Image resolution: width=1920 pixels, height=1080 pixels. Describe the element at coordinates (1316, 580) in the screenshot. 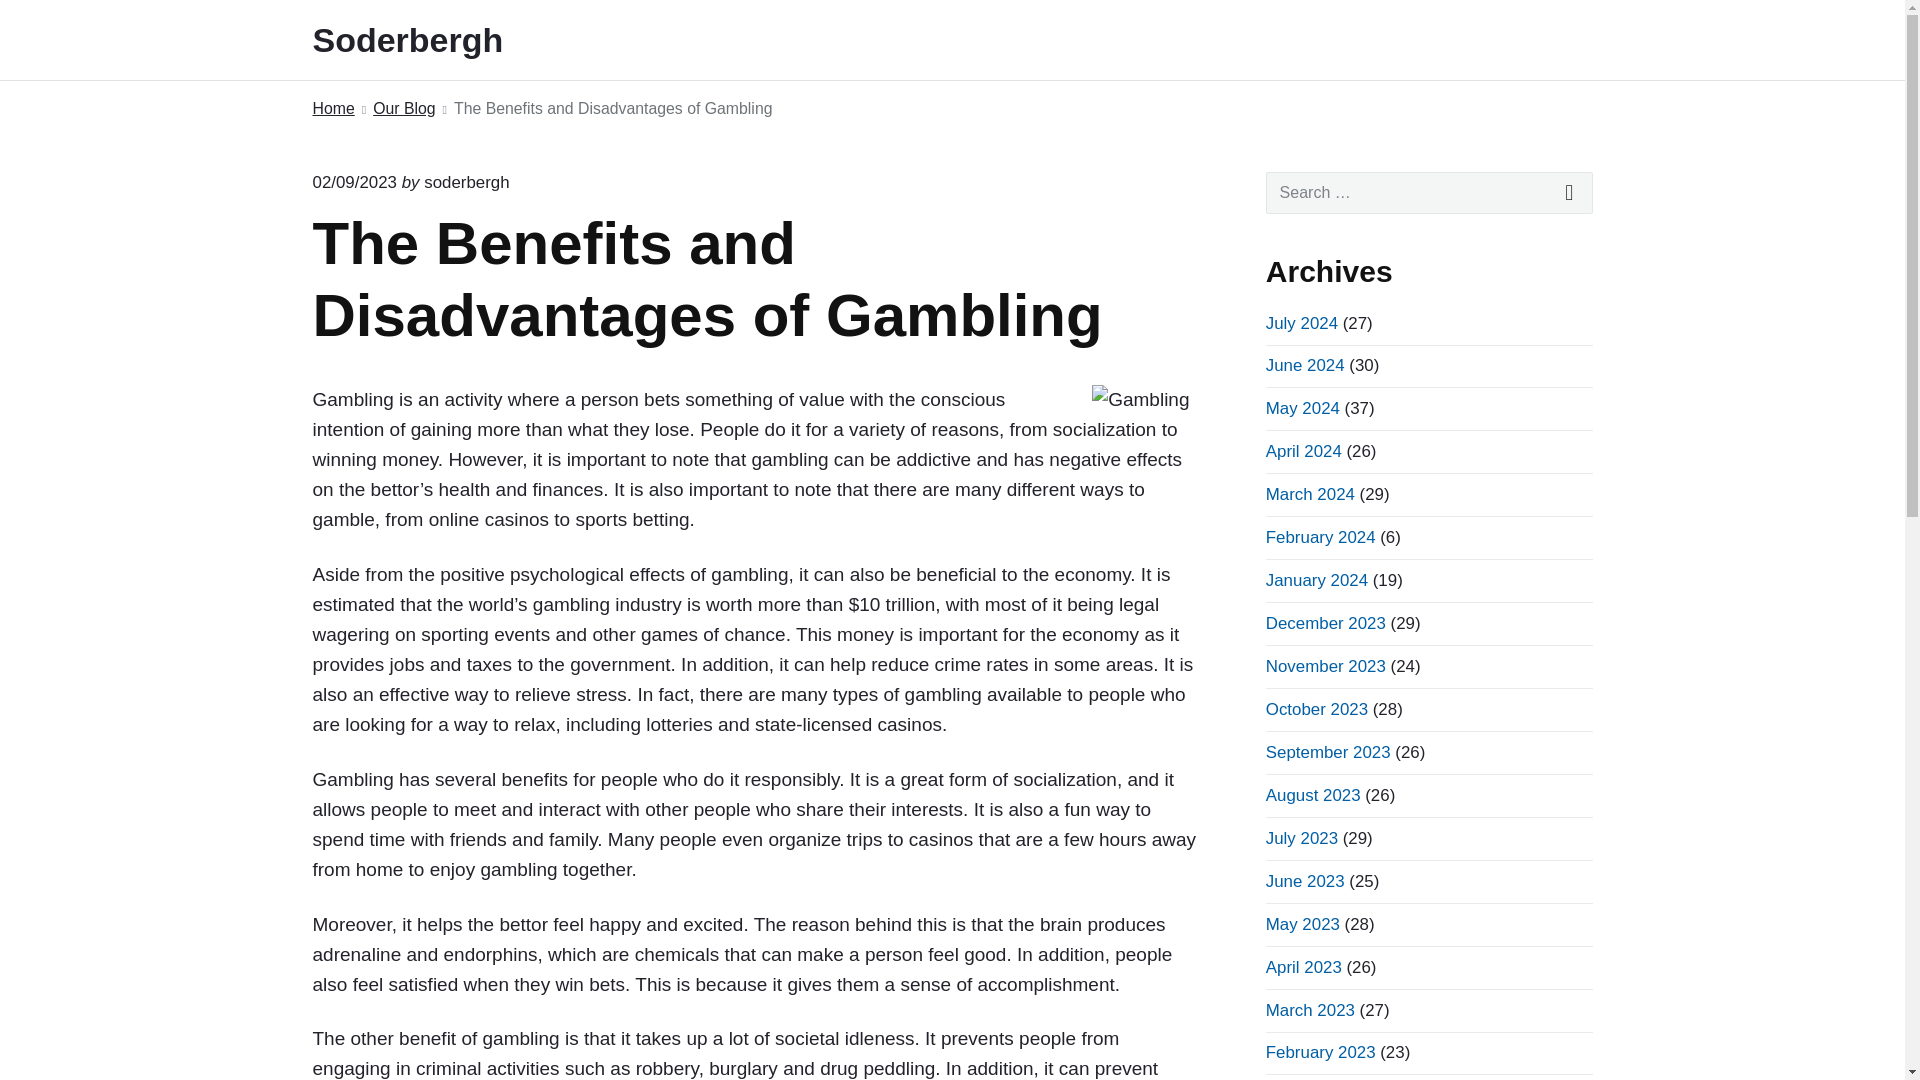

I see `January 2024` at that location.